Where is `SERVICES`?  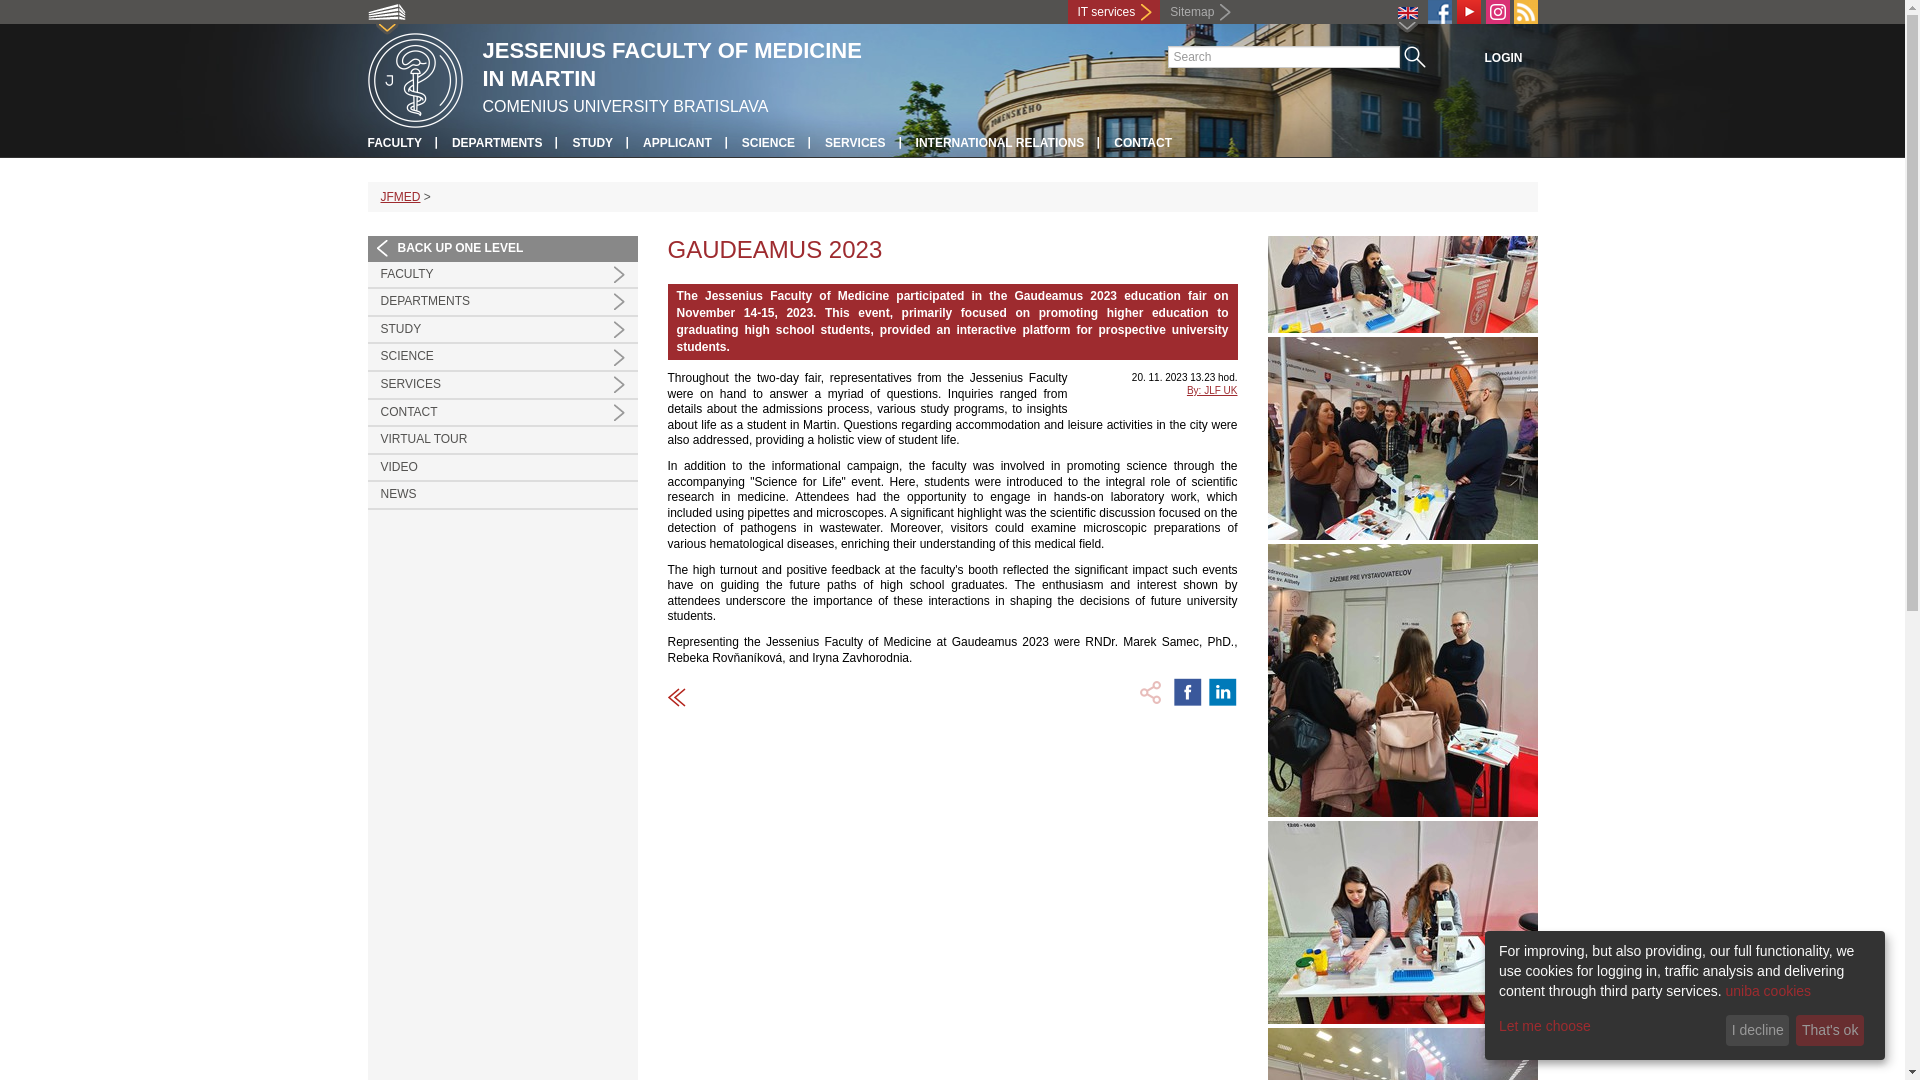 SERVICES is located at coordinates (855, 143).